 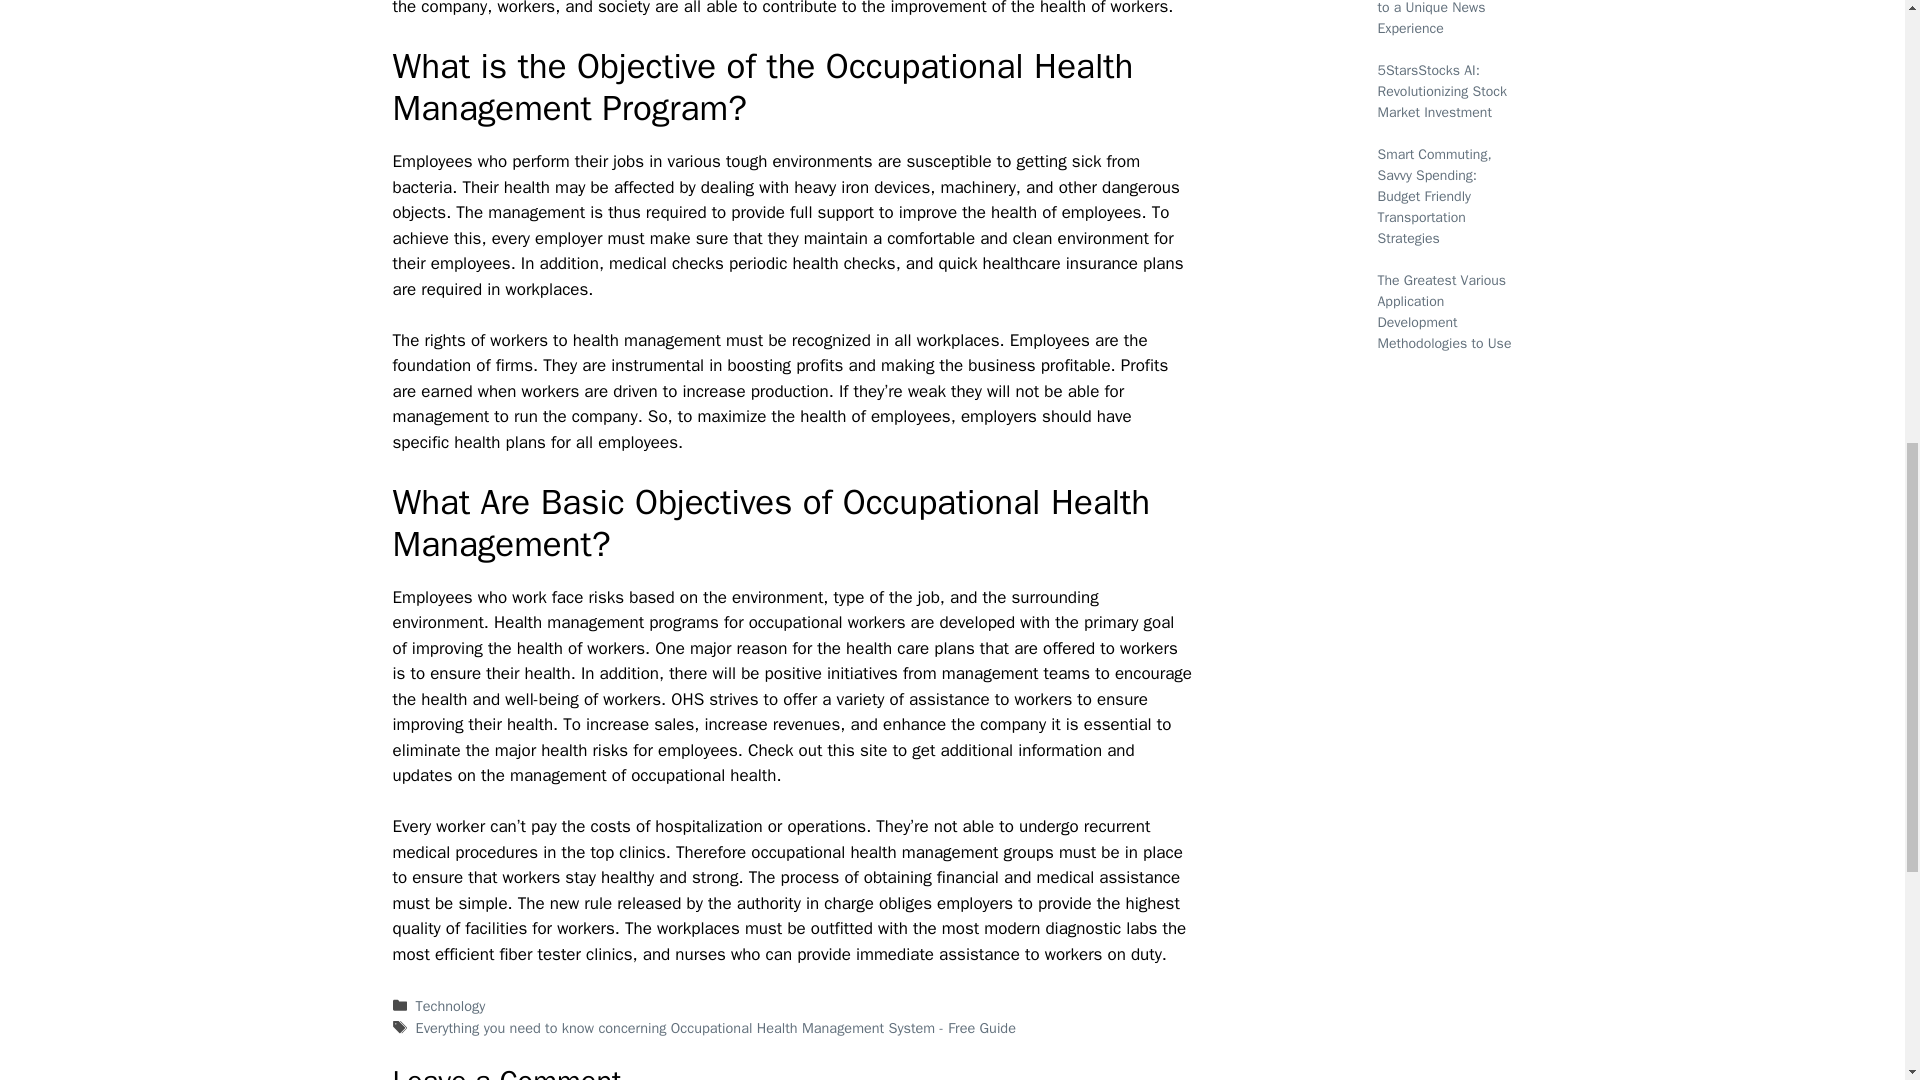 What do you see at coordinates (450, 1006) in the screenshot?
I see `Technology` at bounding box center [450, 1006].